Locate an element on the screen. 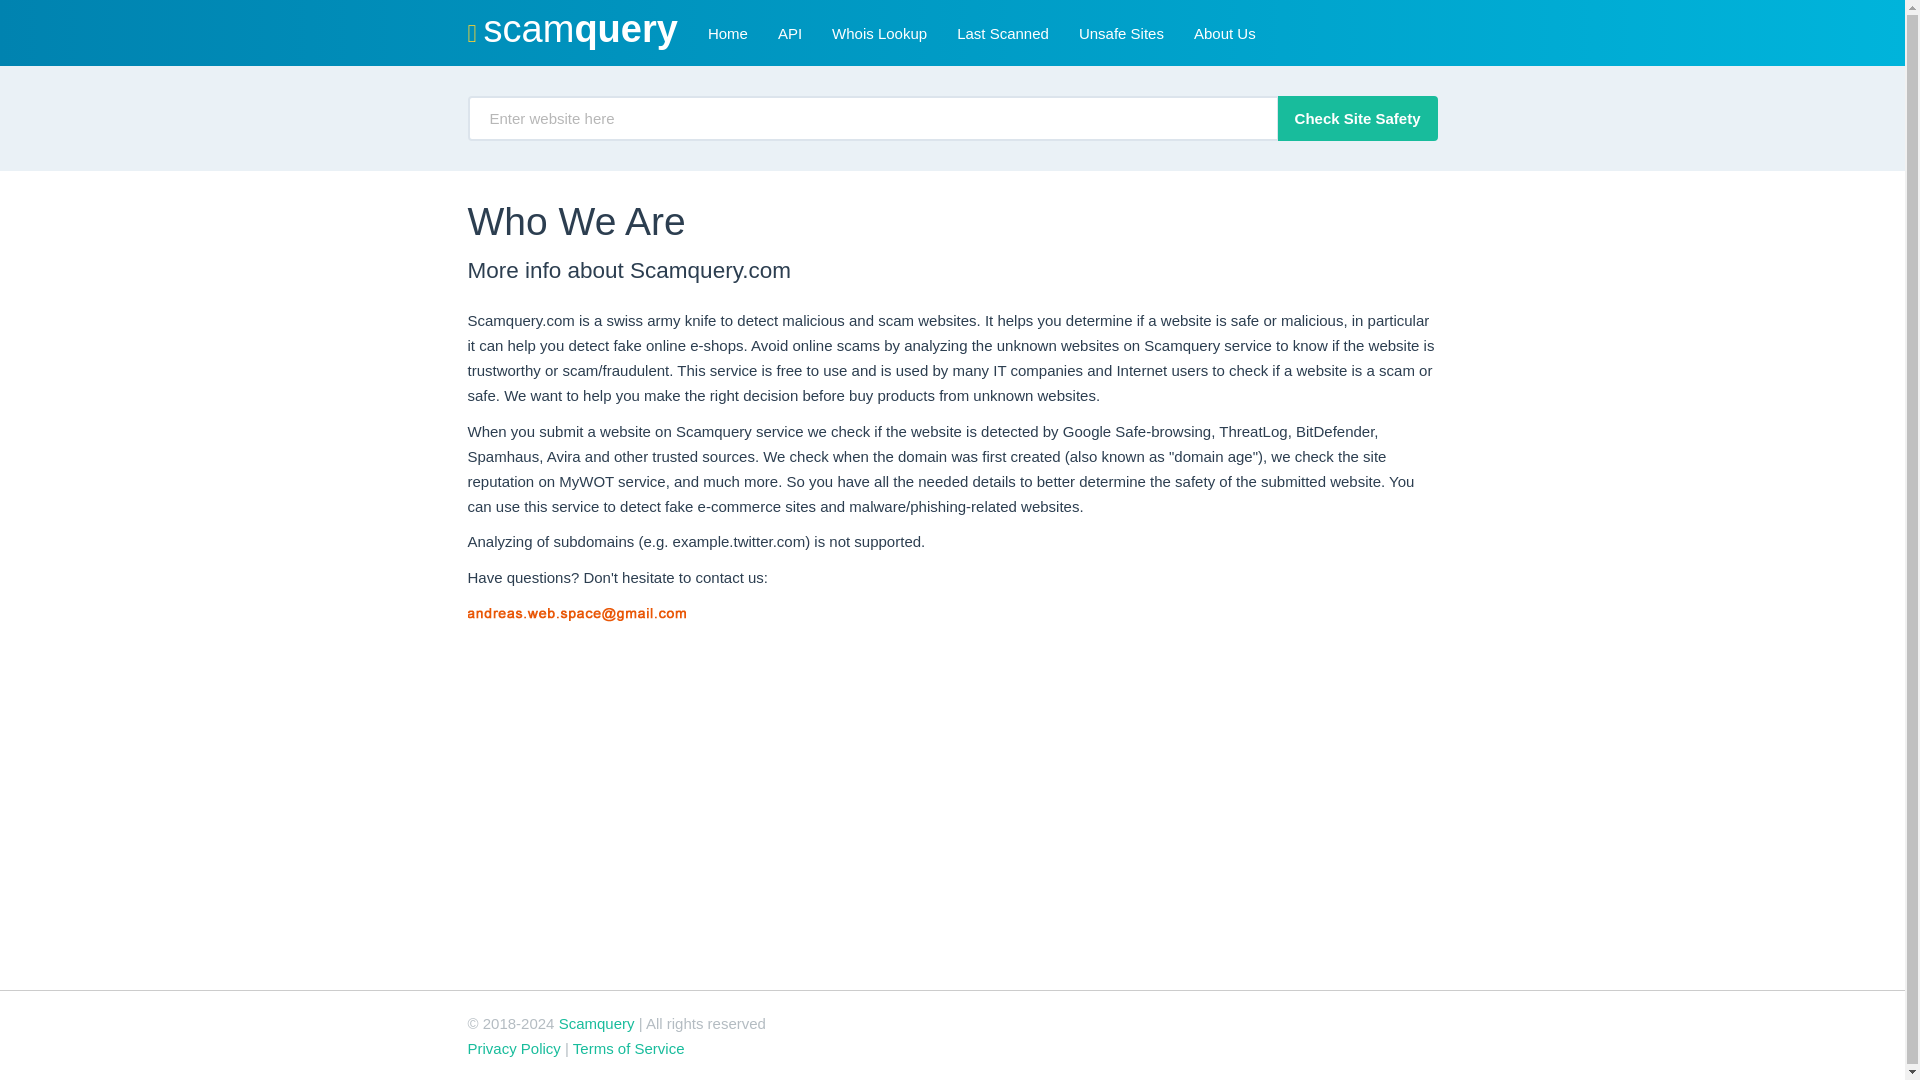 This screenshot has width=1920, height=1080. Home is located at coordinates (728, 32).